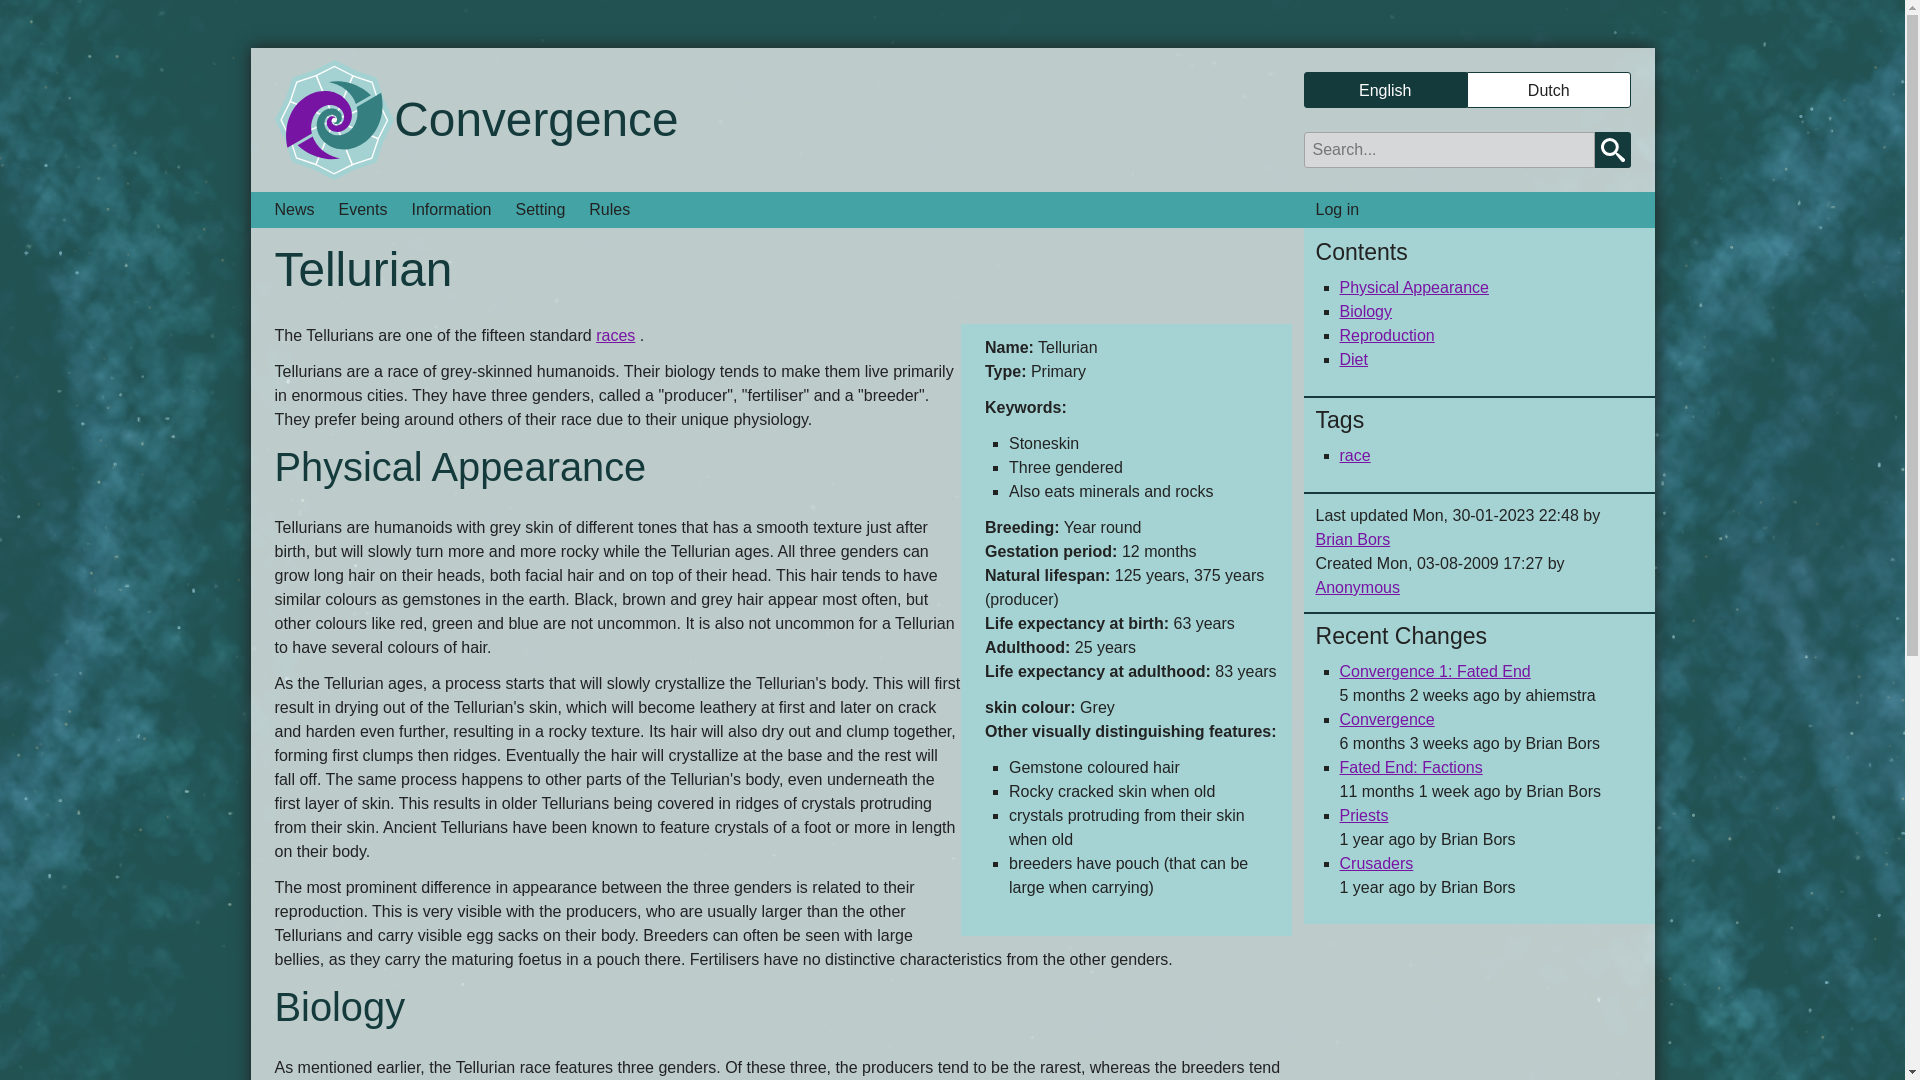 The height and width of the screenshot is (1080, 1920). I want to click on Crusaders, so click(1376, 863).